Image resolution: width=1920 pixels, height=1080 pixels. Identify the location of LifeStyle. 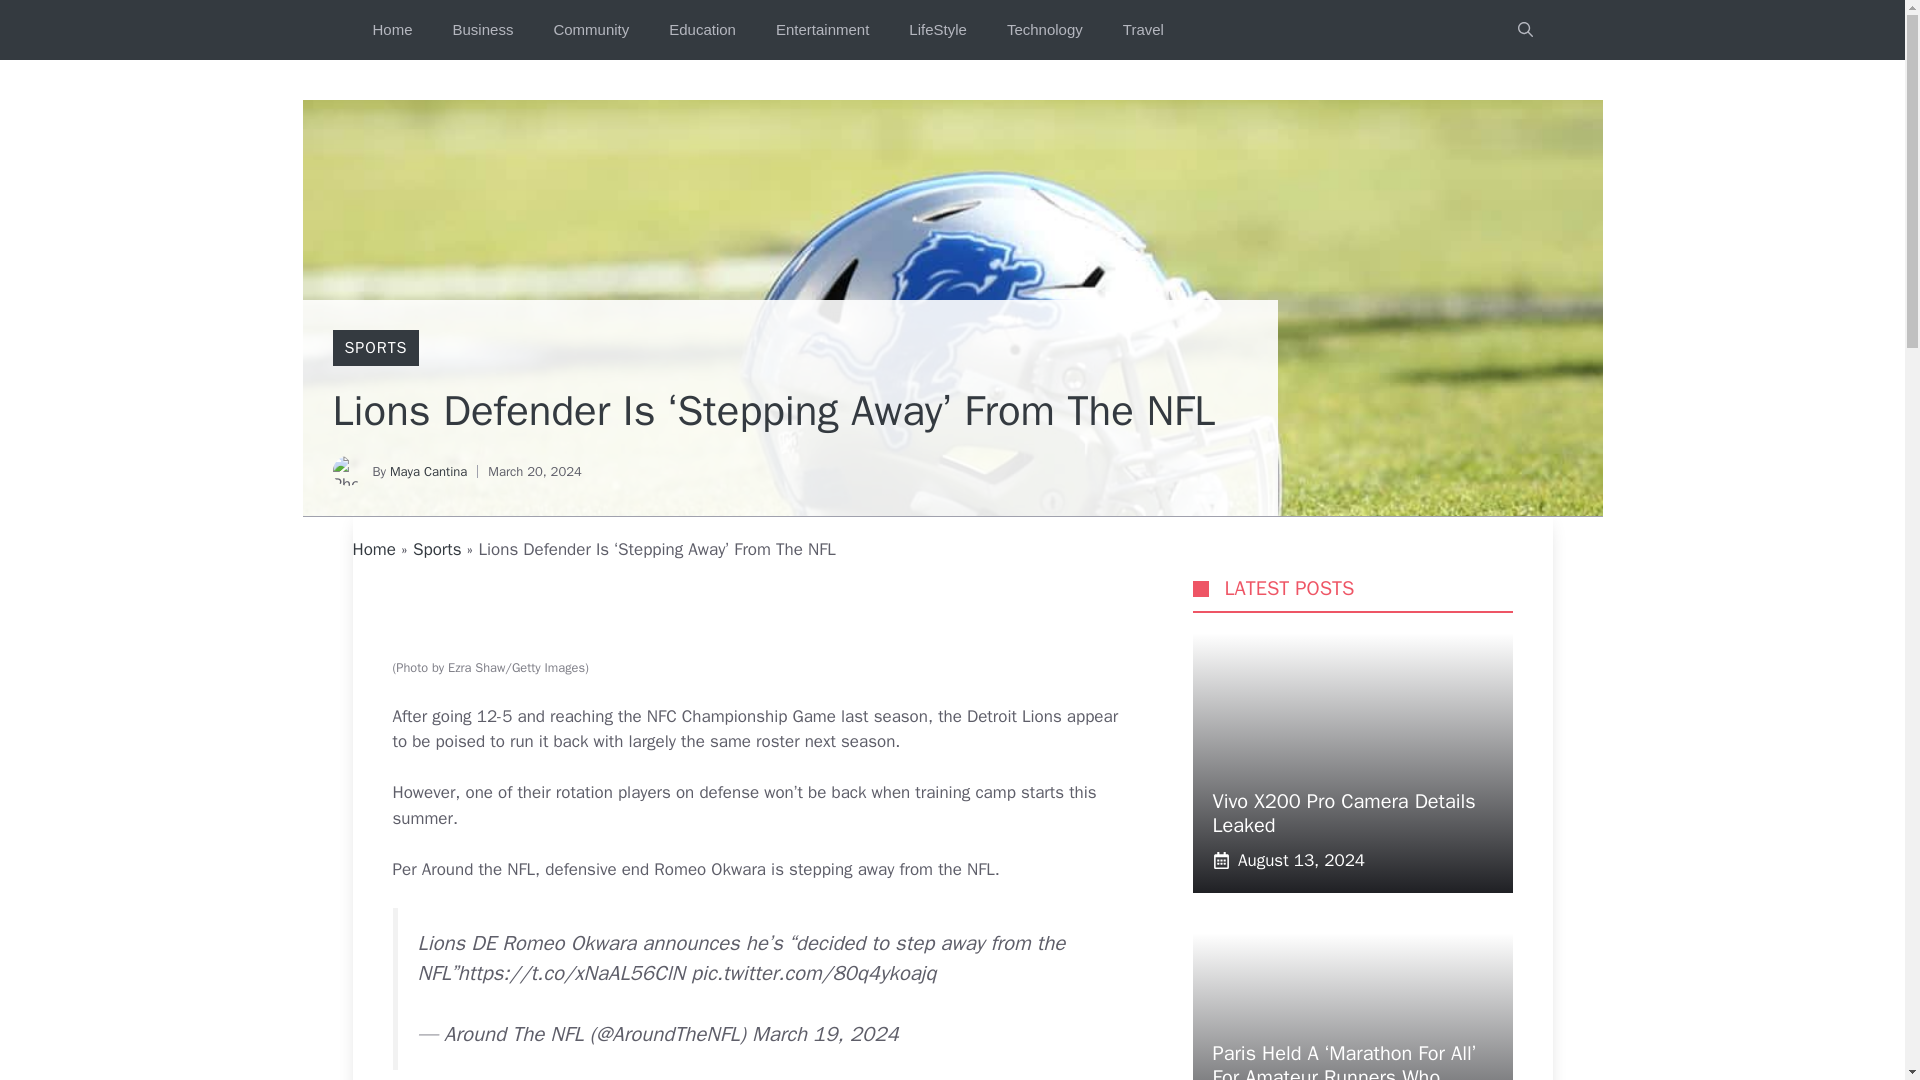
(937, 30).